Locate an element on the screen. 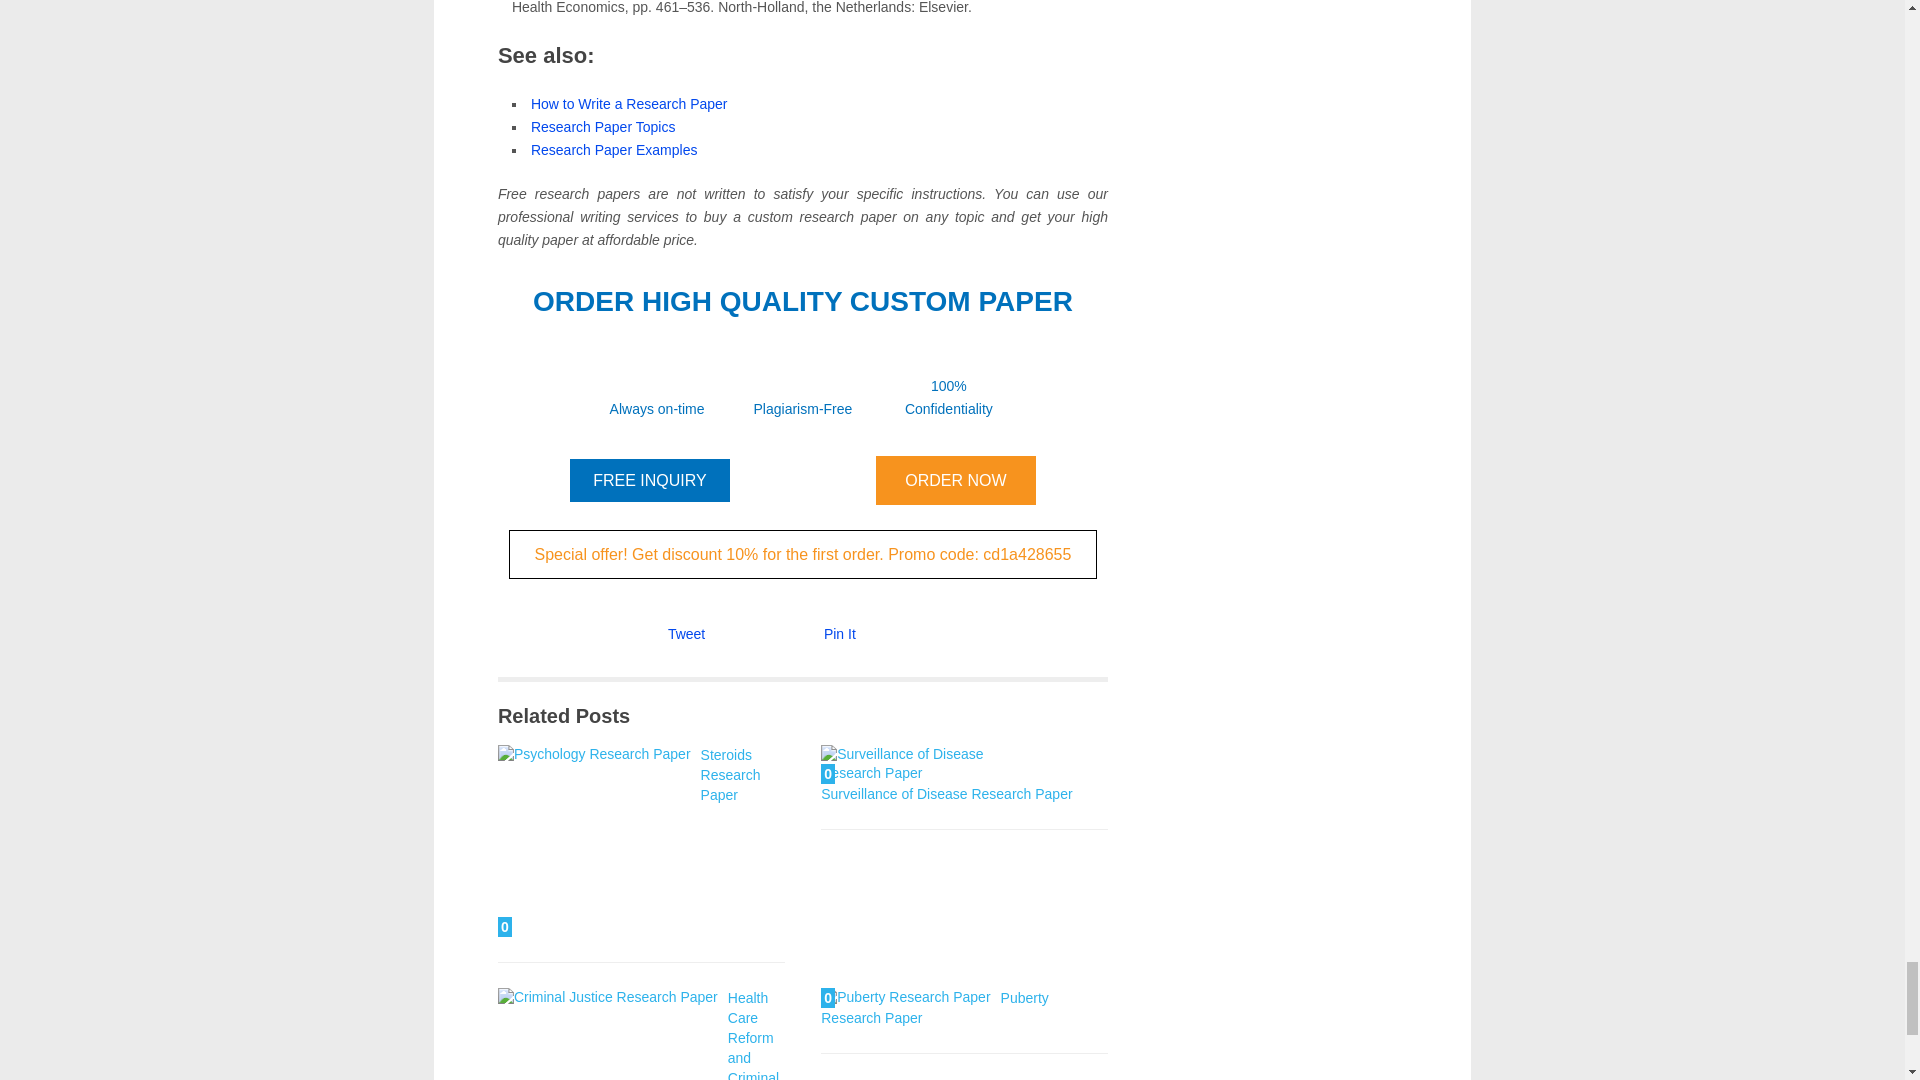  Surveillance of Disease Research Paper is located at coordinates (946, 794).